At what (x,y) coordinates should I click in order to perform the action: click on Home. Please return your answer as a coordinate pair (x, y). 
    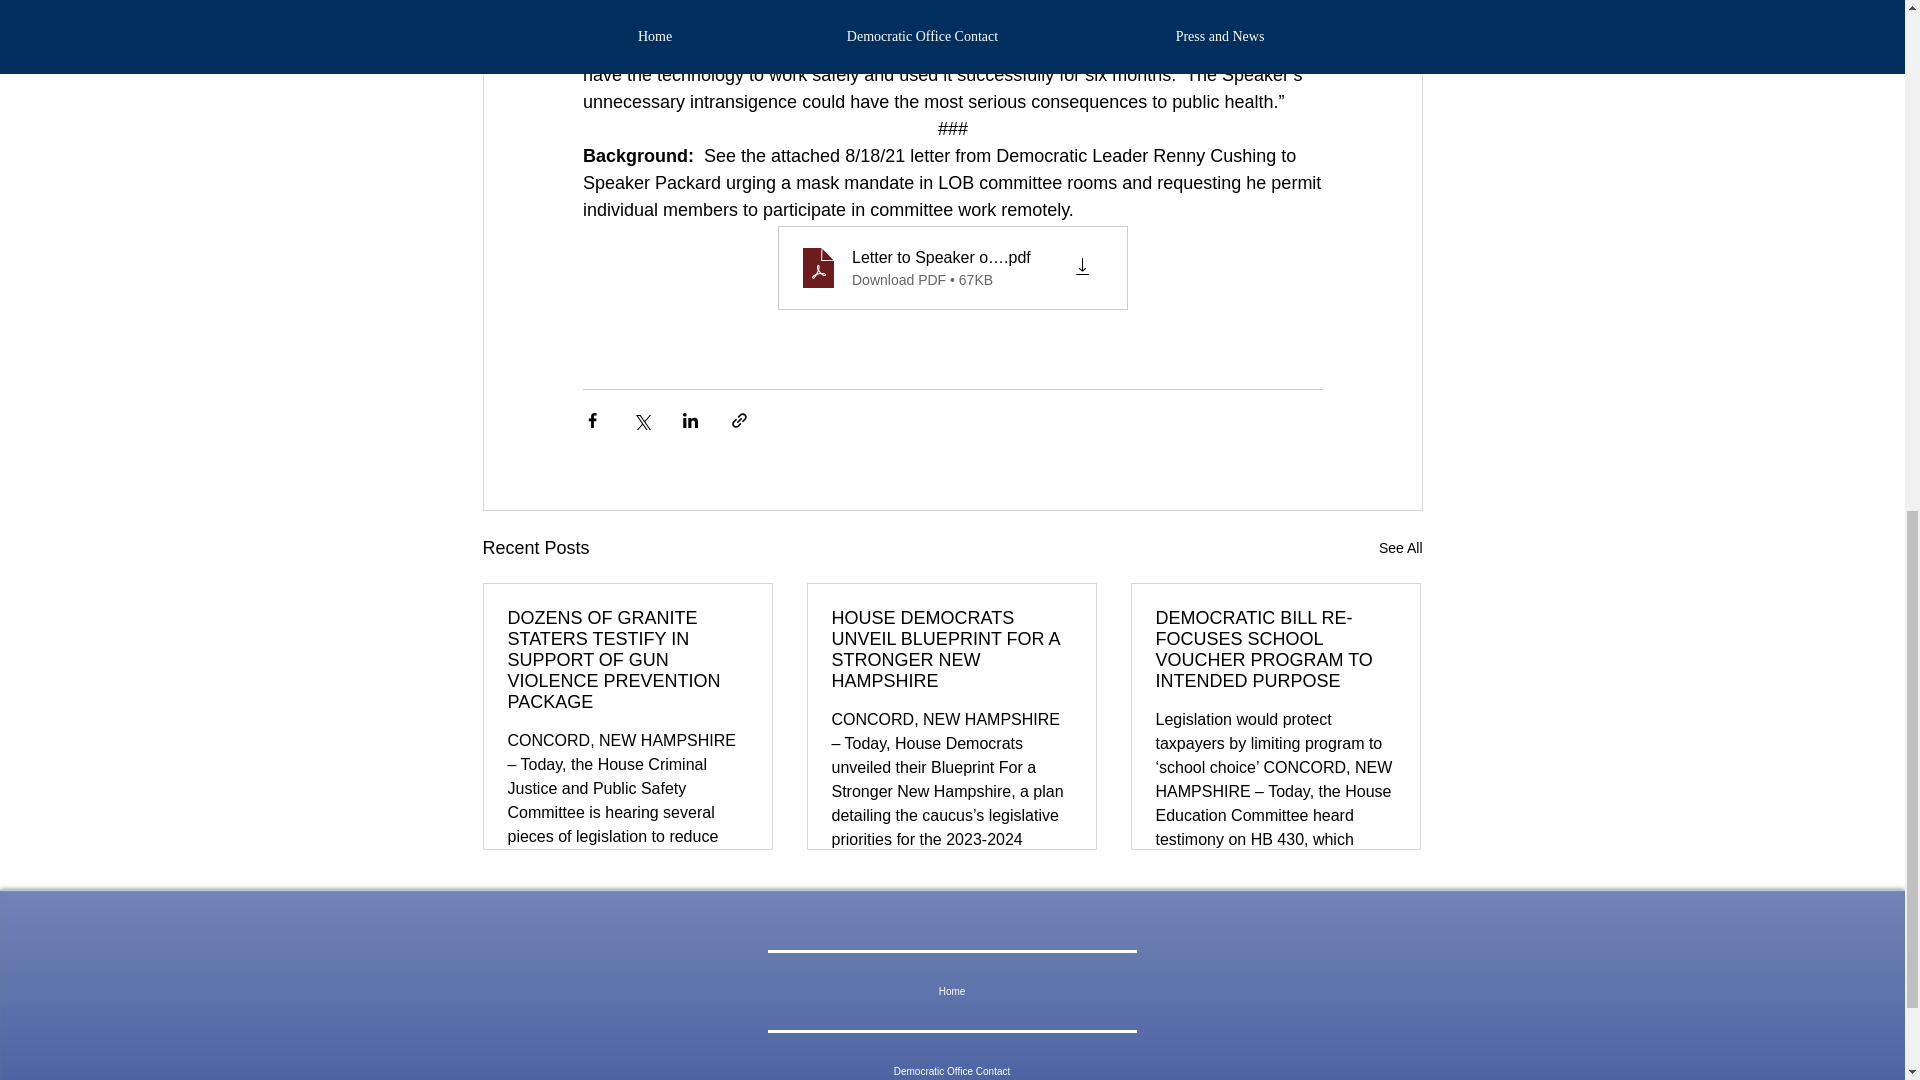
    Looking at the image, I should click on (952, 991).